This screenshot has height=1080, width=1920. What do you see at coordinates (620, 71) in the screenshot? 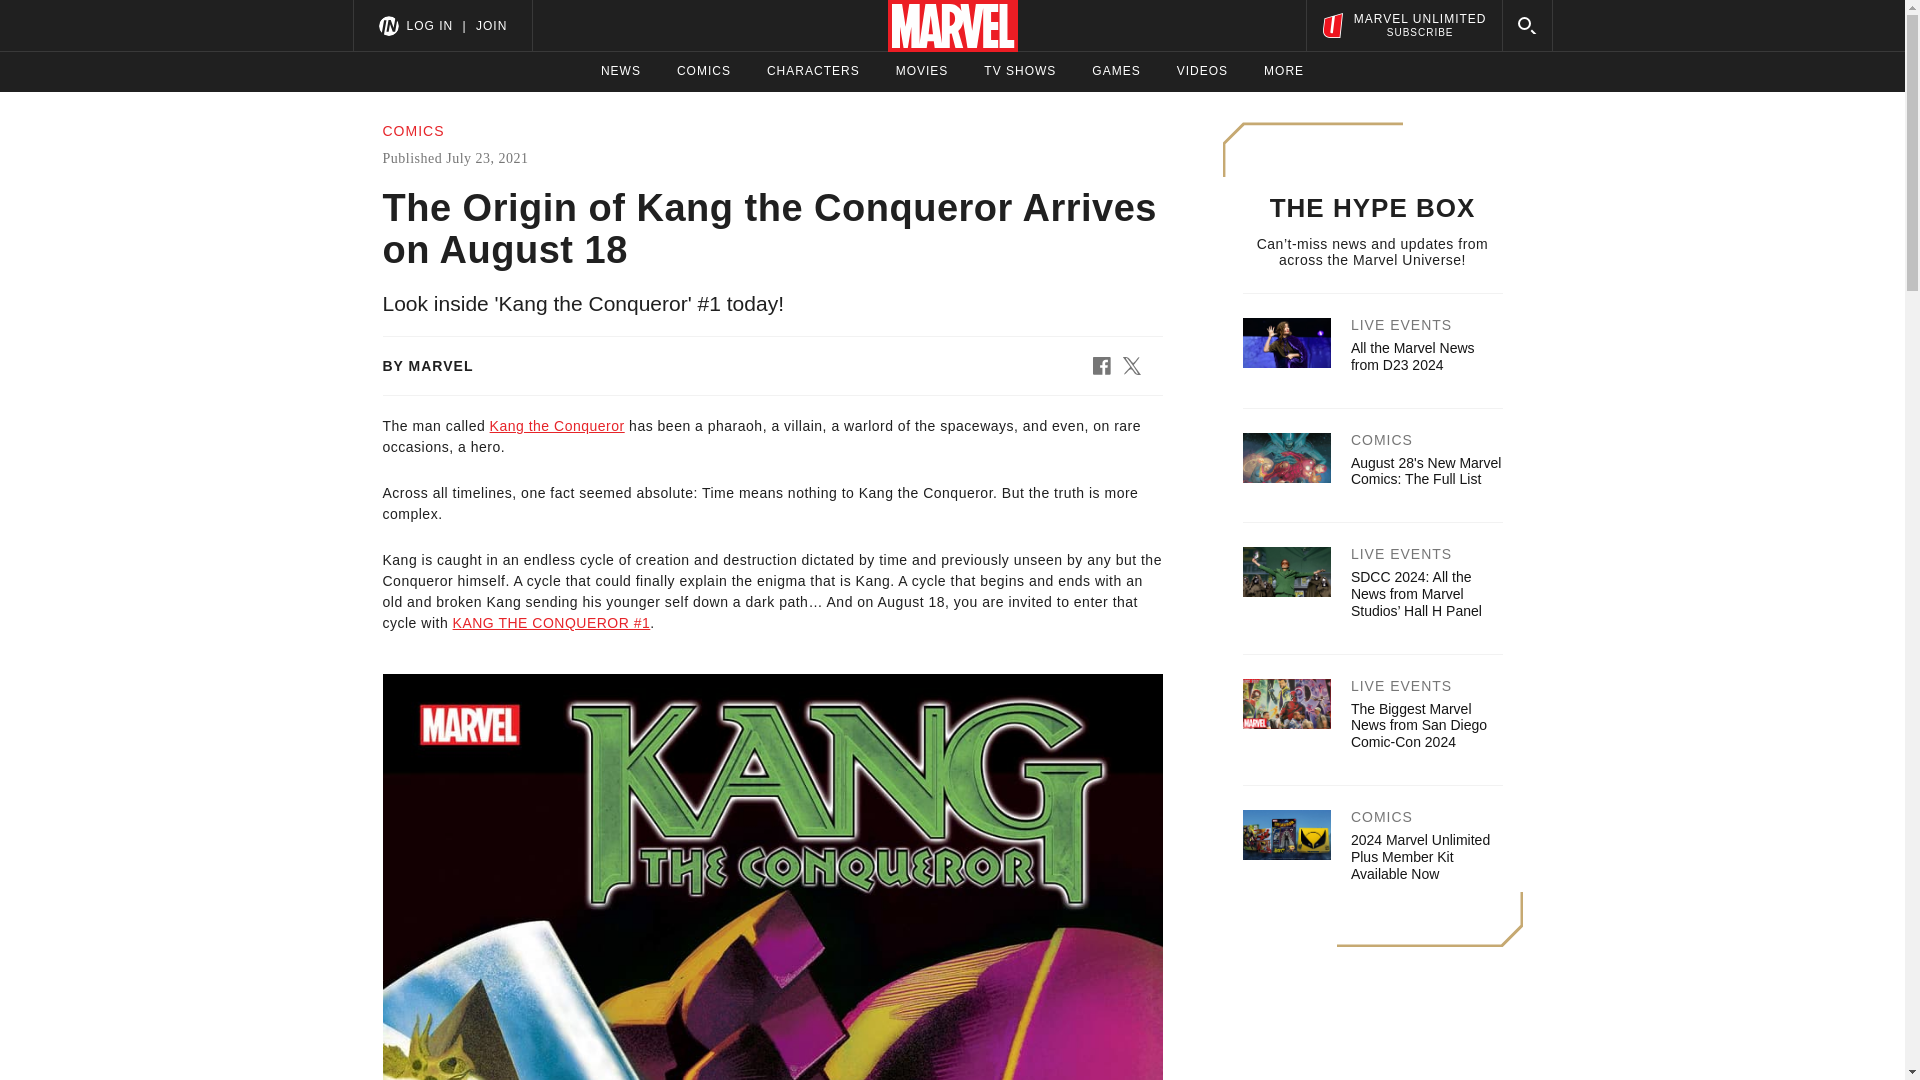
I see `VIDEOS` at bounding box center [620, 71].